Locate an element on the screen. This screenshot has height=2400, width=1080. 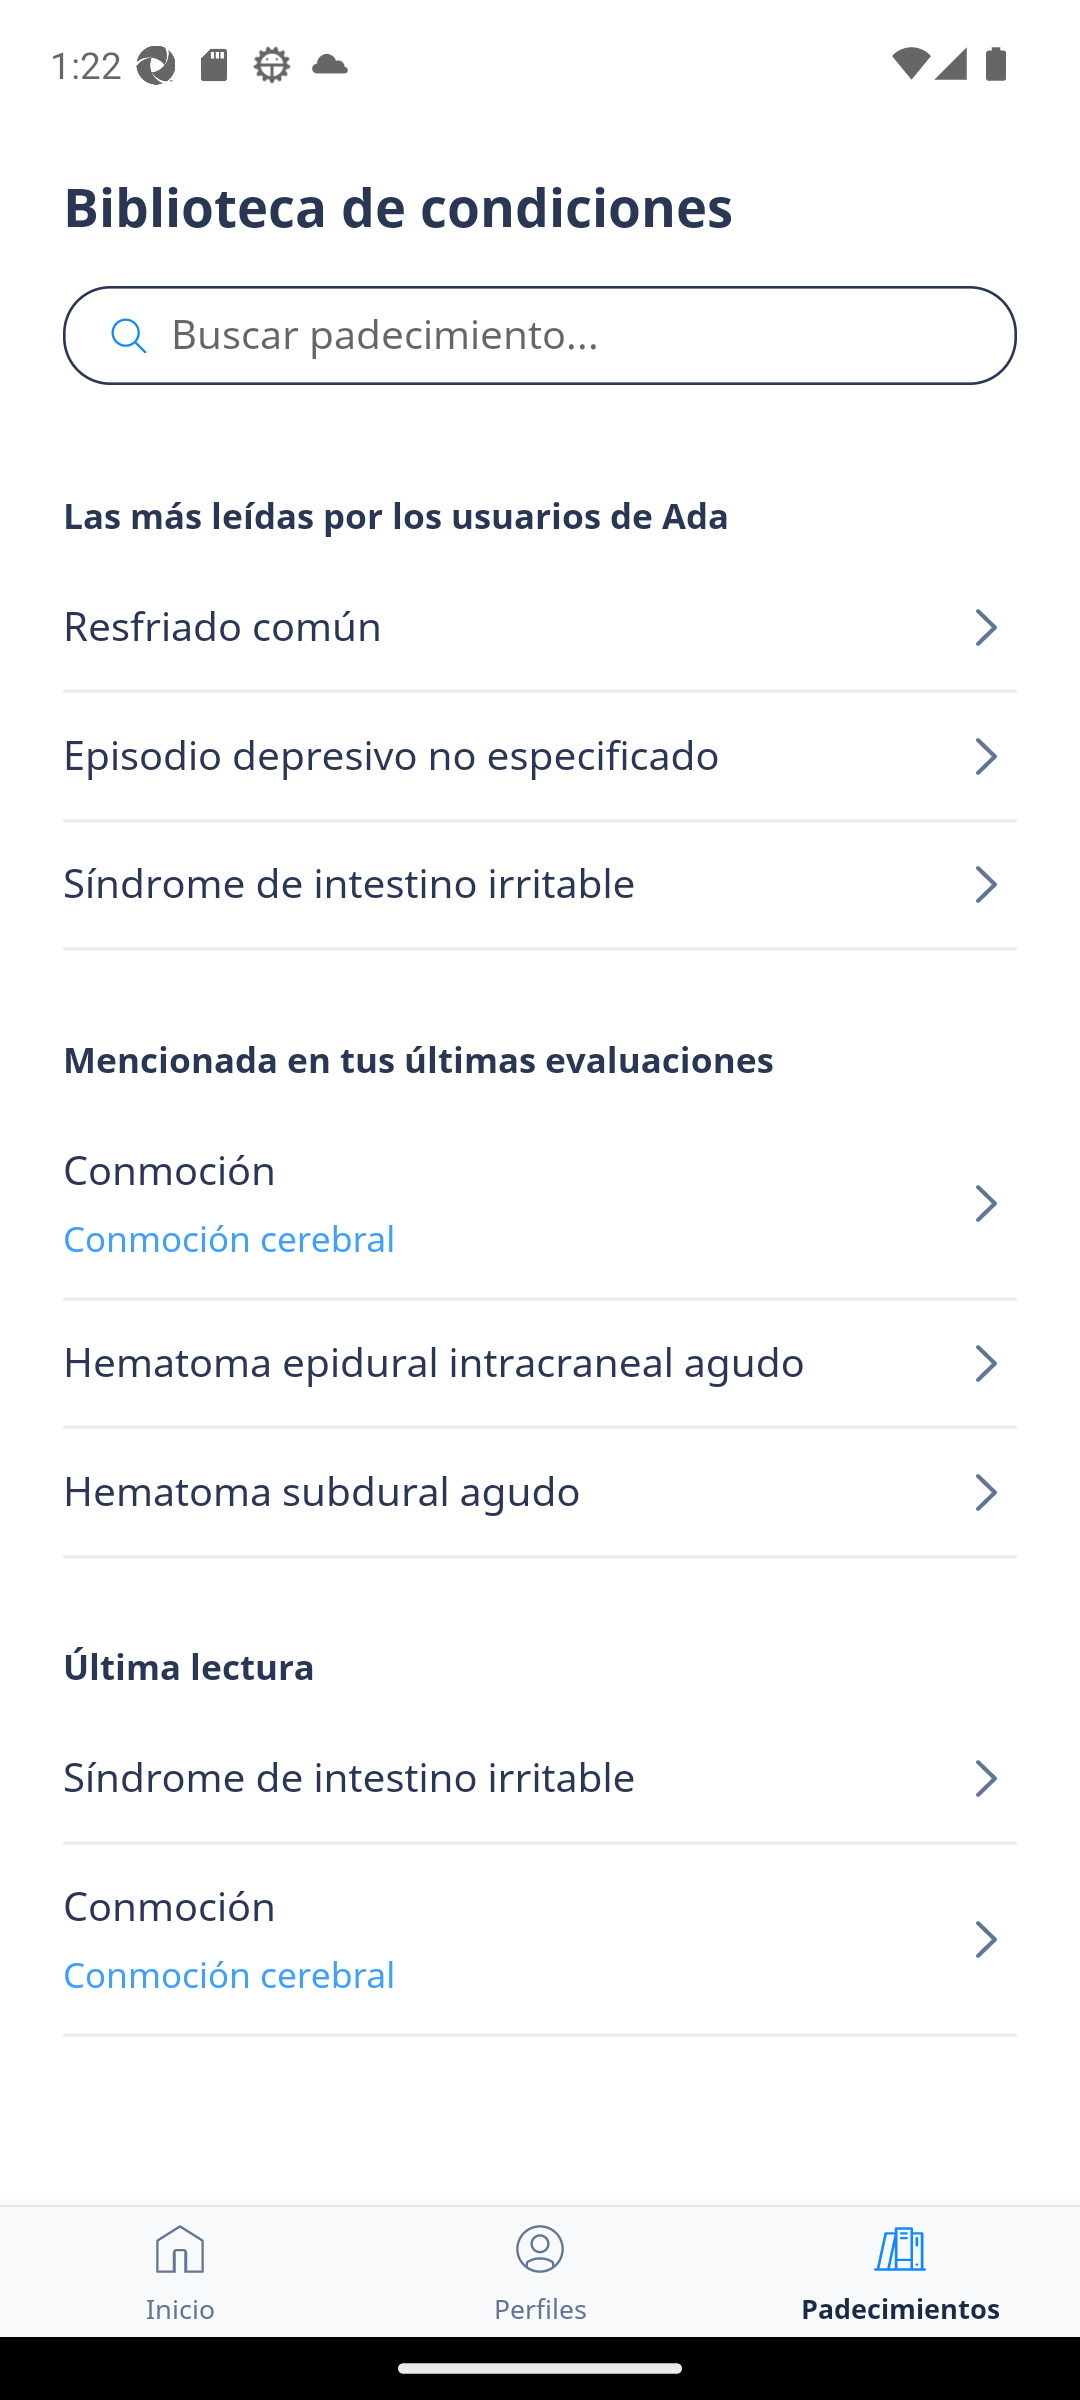
Hematoma epidural intracraneal agudo is located at coordinates (540, 1364).